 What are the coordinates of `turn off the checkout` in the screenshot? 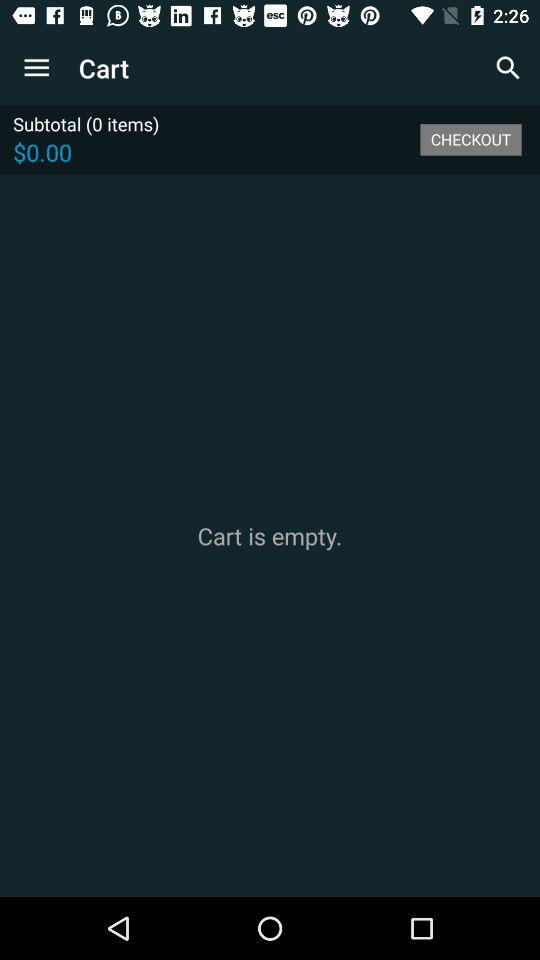 It's located at (470, 139).